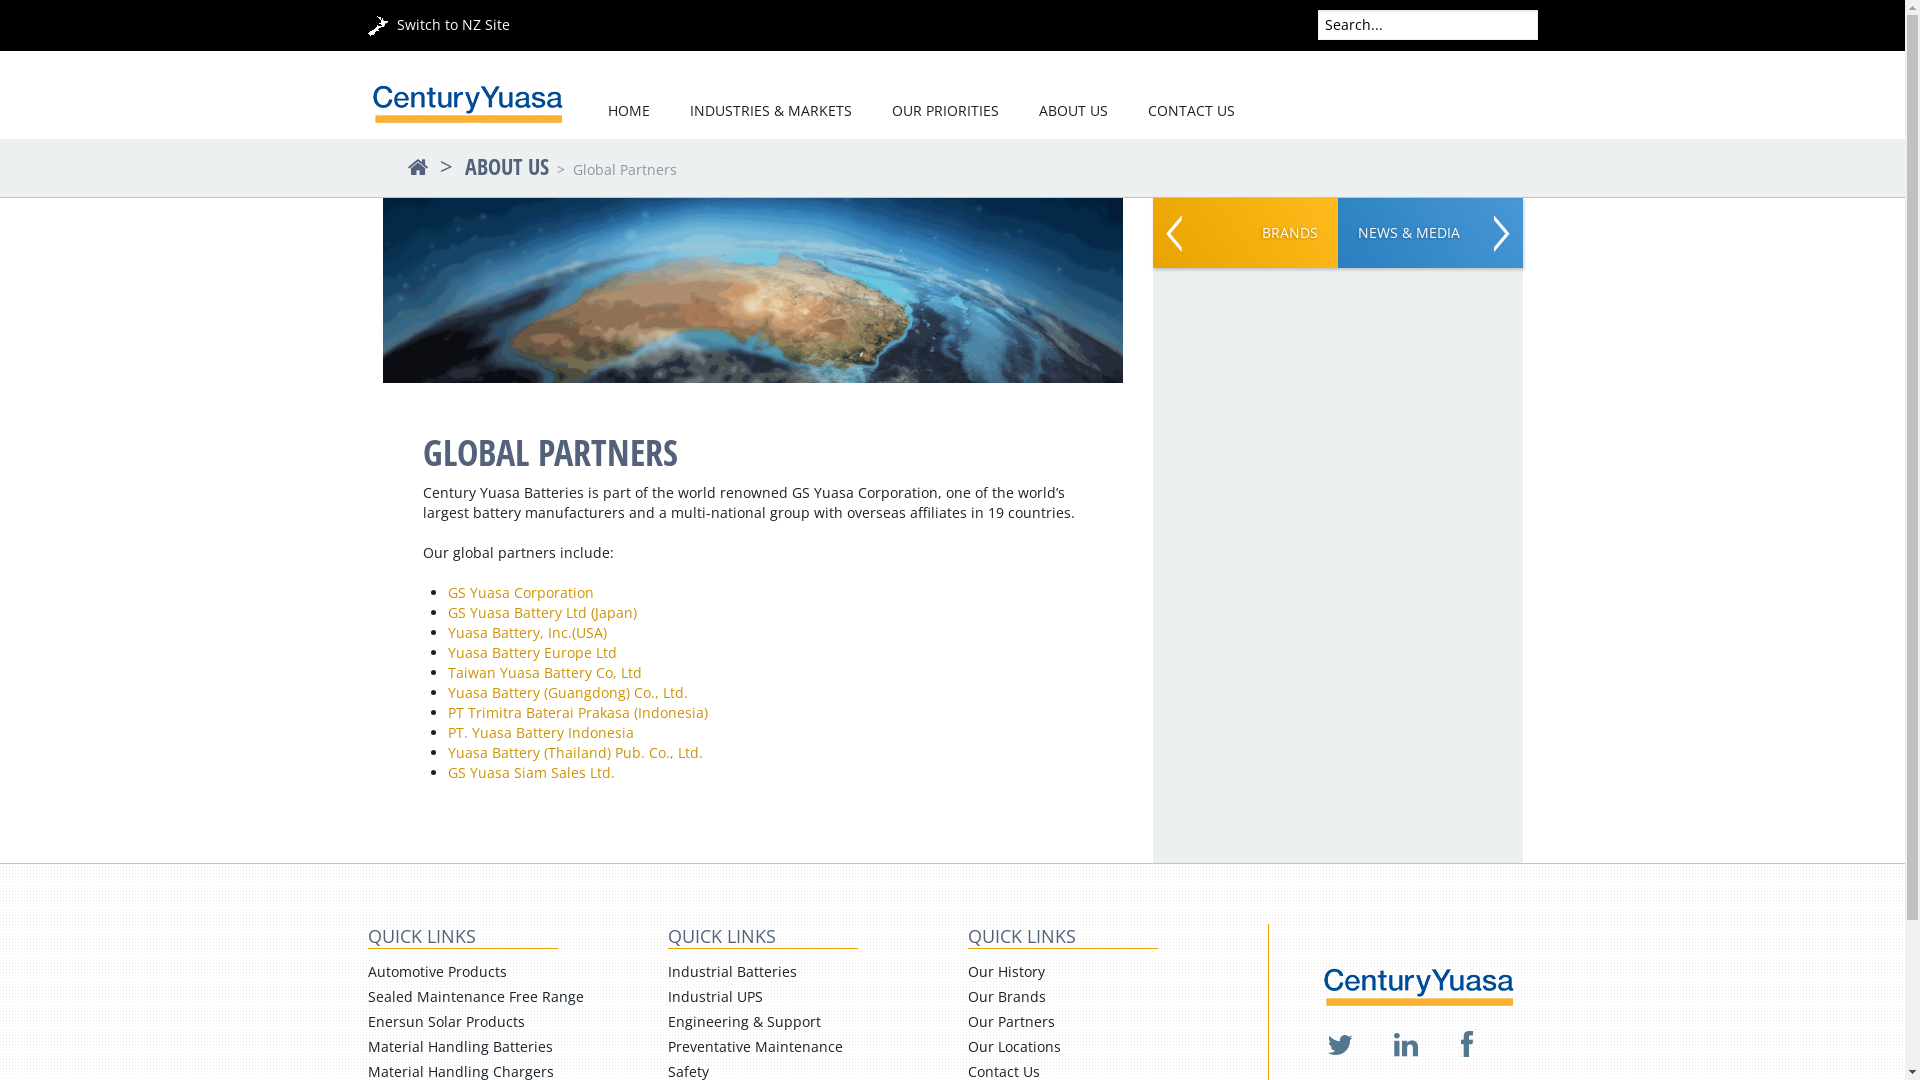 This screenshot has width=1920, height=1080. Describe the element at coordinates (756, 1046) in the screenshot. I see `Preventative Maintenance` at that location.